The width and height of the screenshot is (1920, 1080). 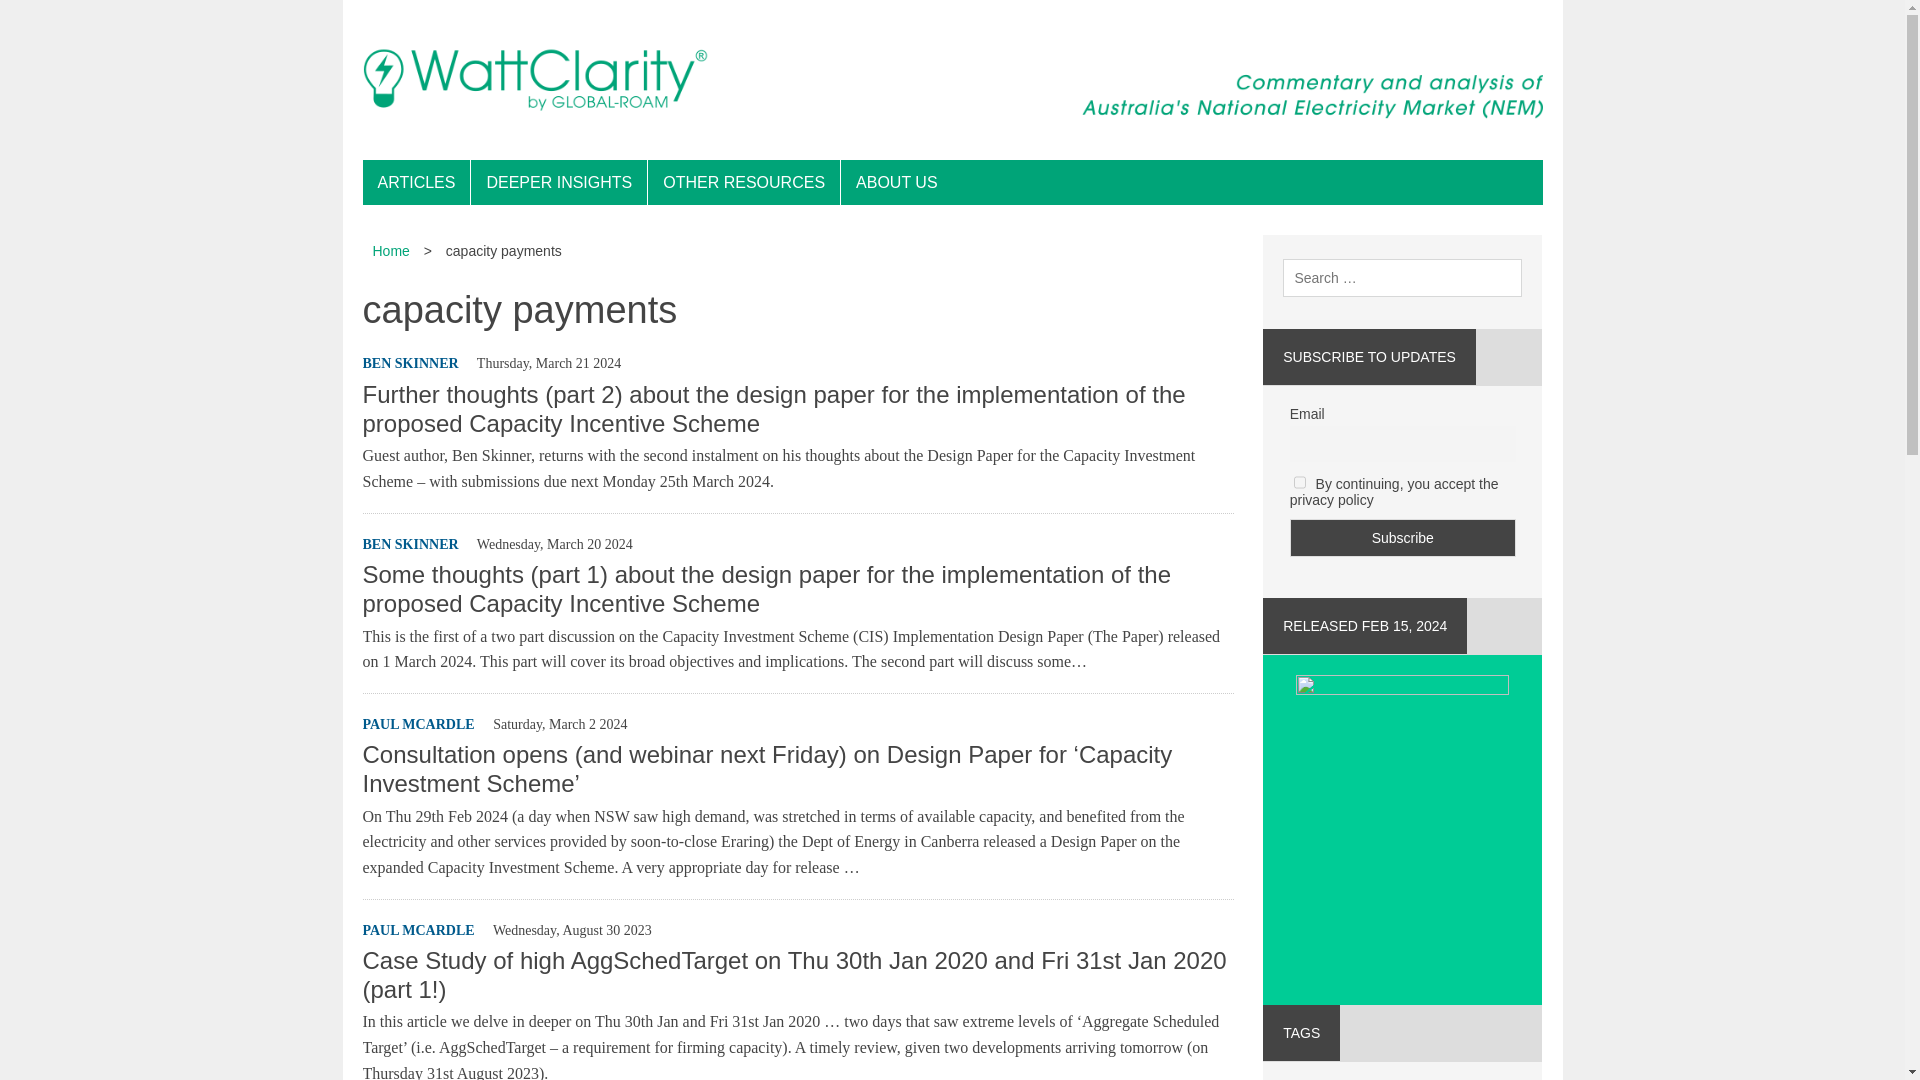 I want to click on on, so click(x=1300, y=482).